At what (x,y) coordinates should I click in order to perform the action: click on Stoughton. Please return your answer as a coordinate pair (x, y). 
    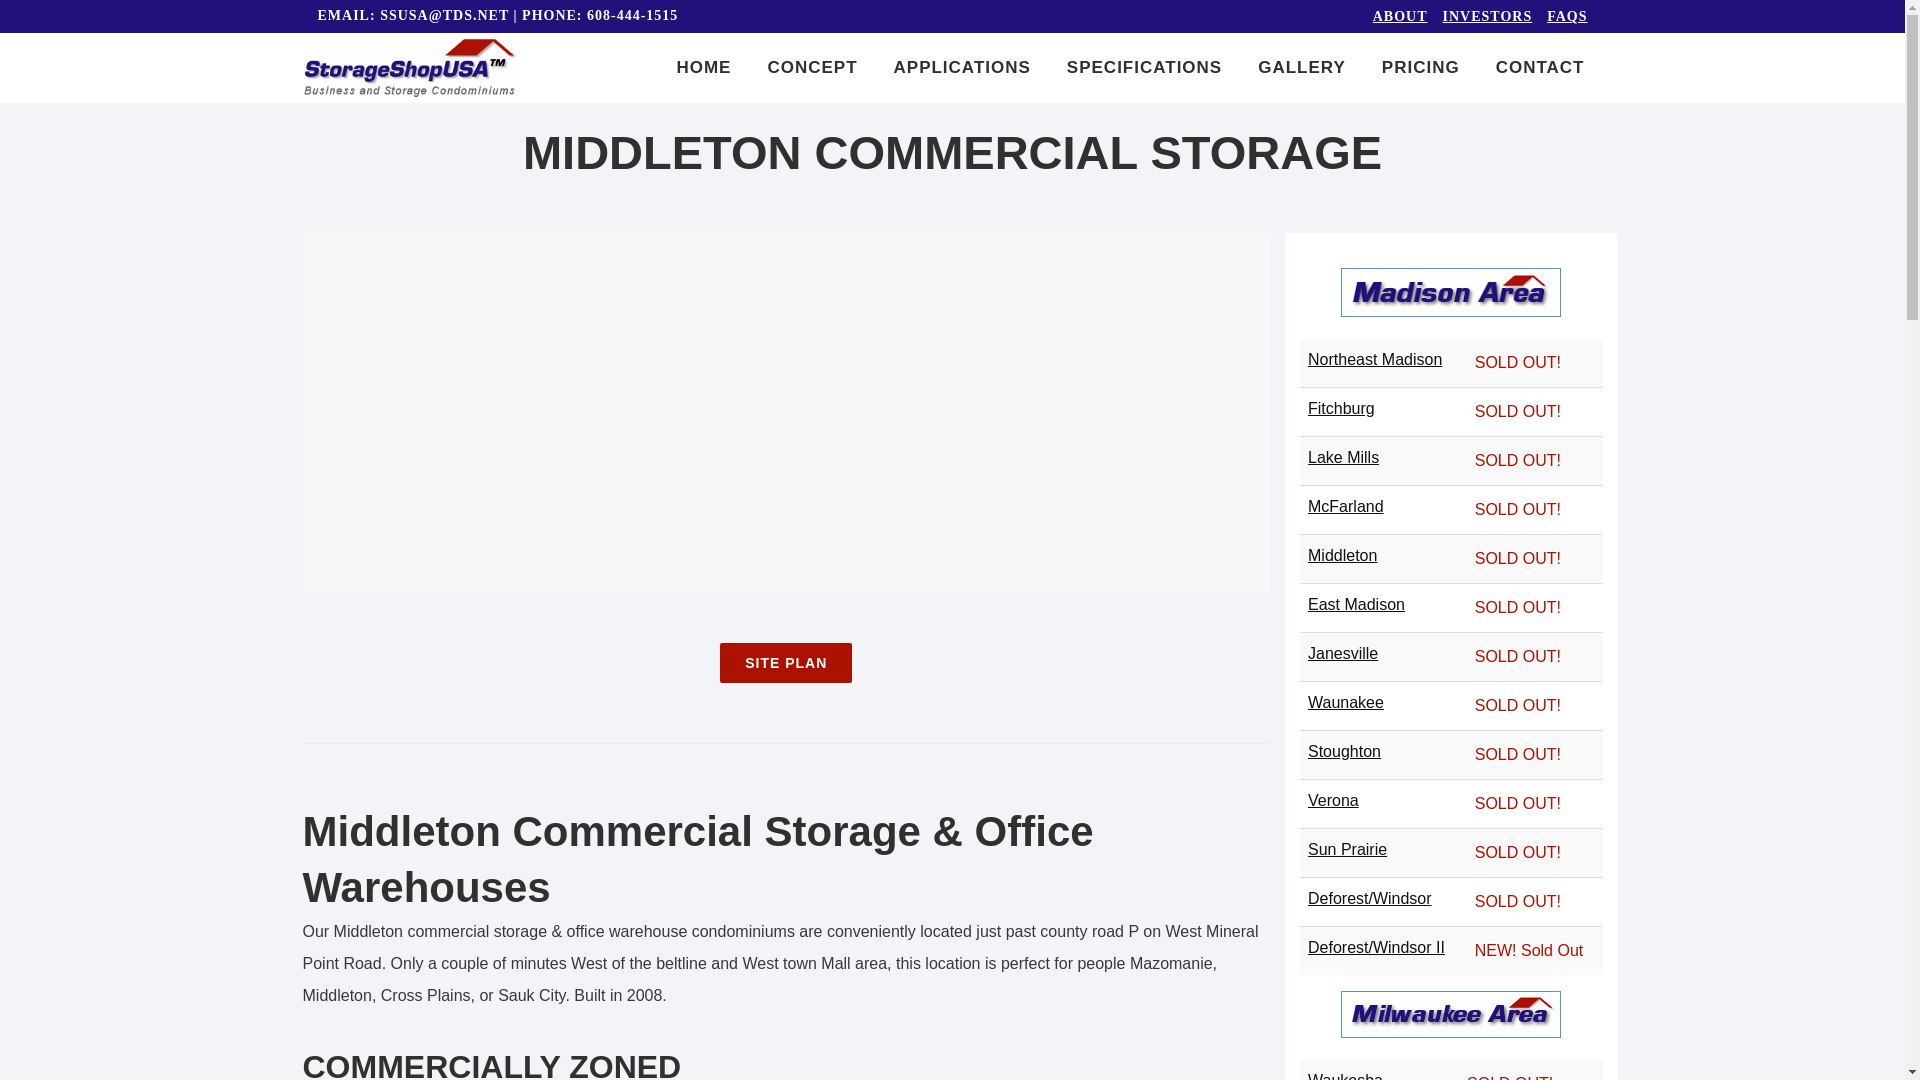
    Looking at the image, I should click on (1344, 752).